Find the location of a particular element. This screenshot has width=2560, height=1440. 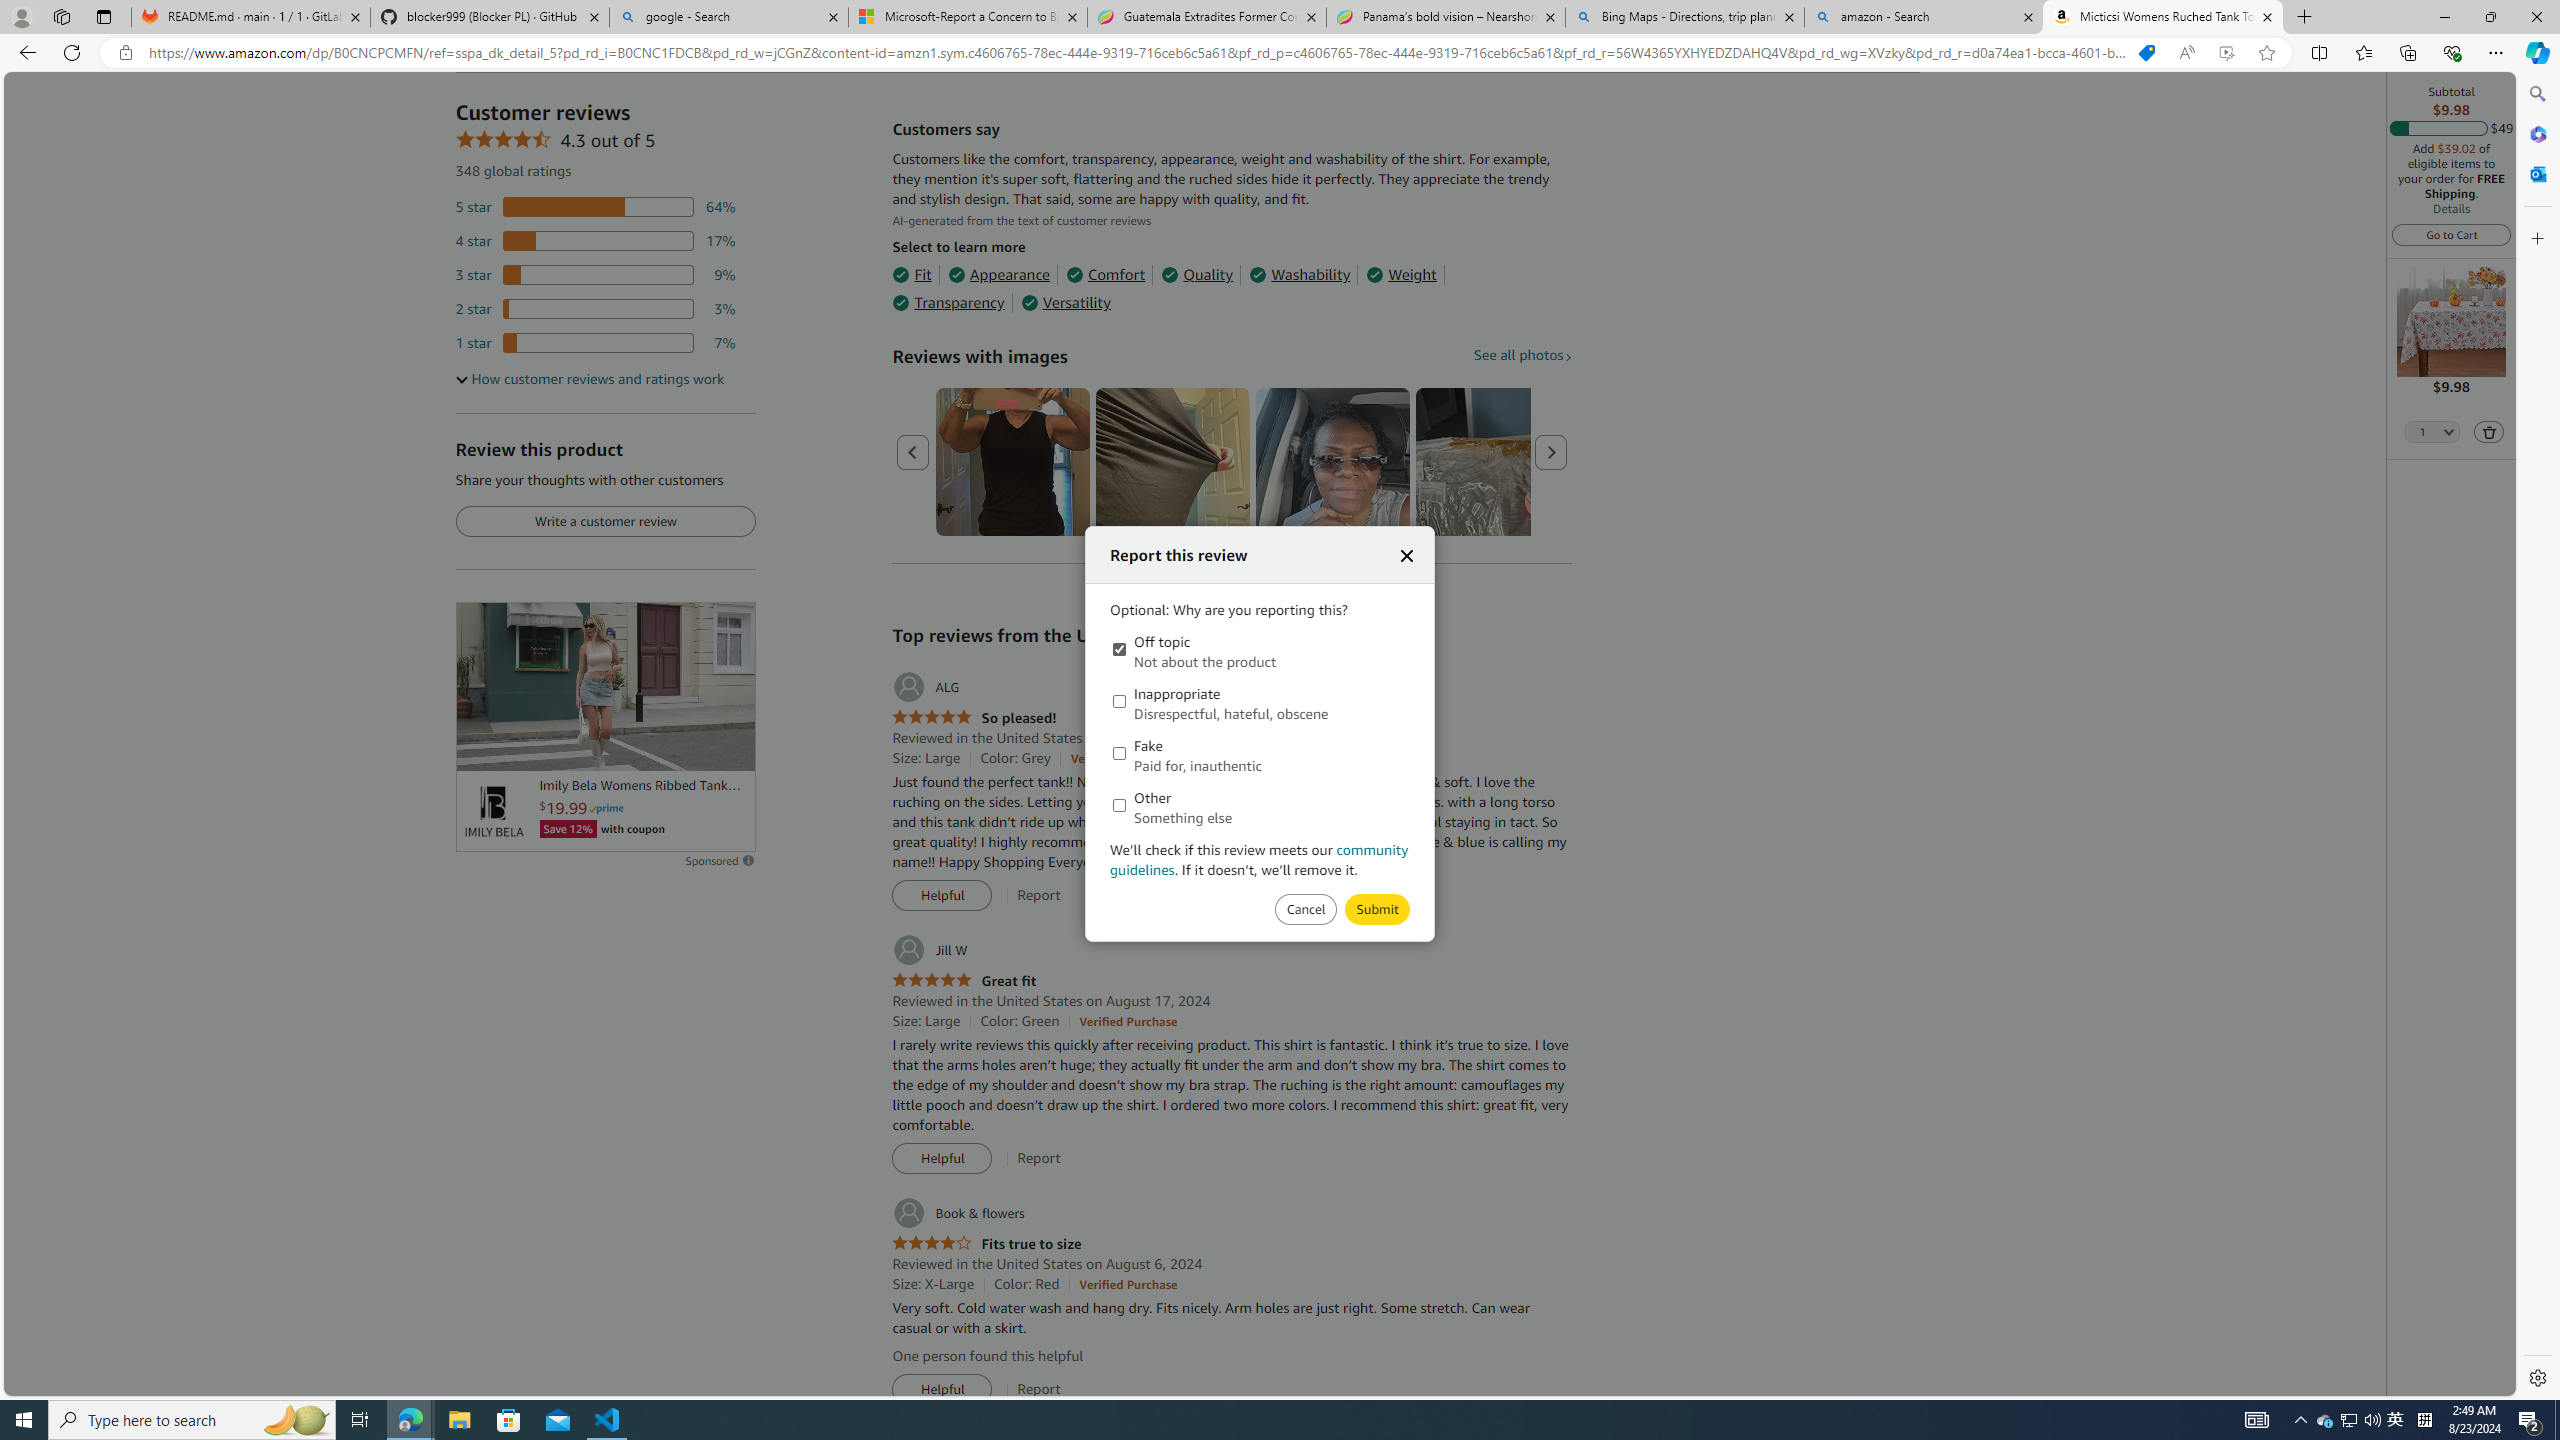

Jill W is located at coordinates (928, 950).